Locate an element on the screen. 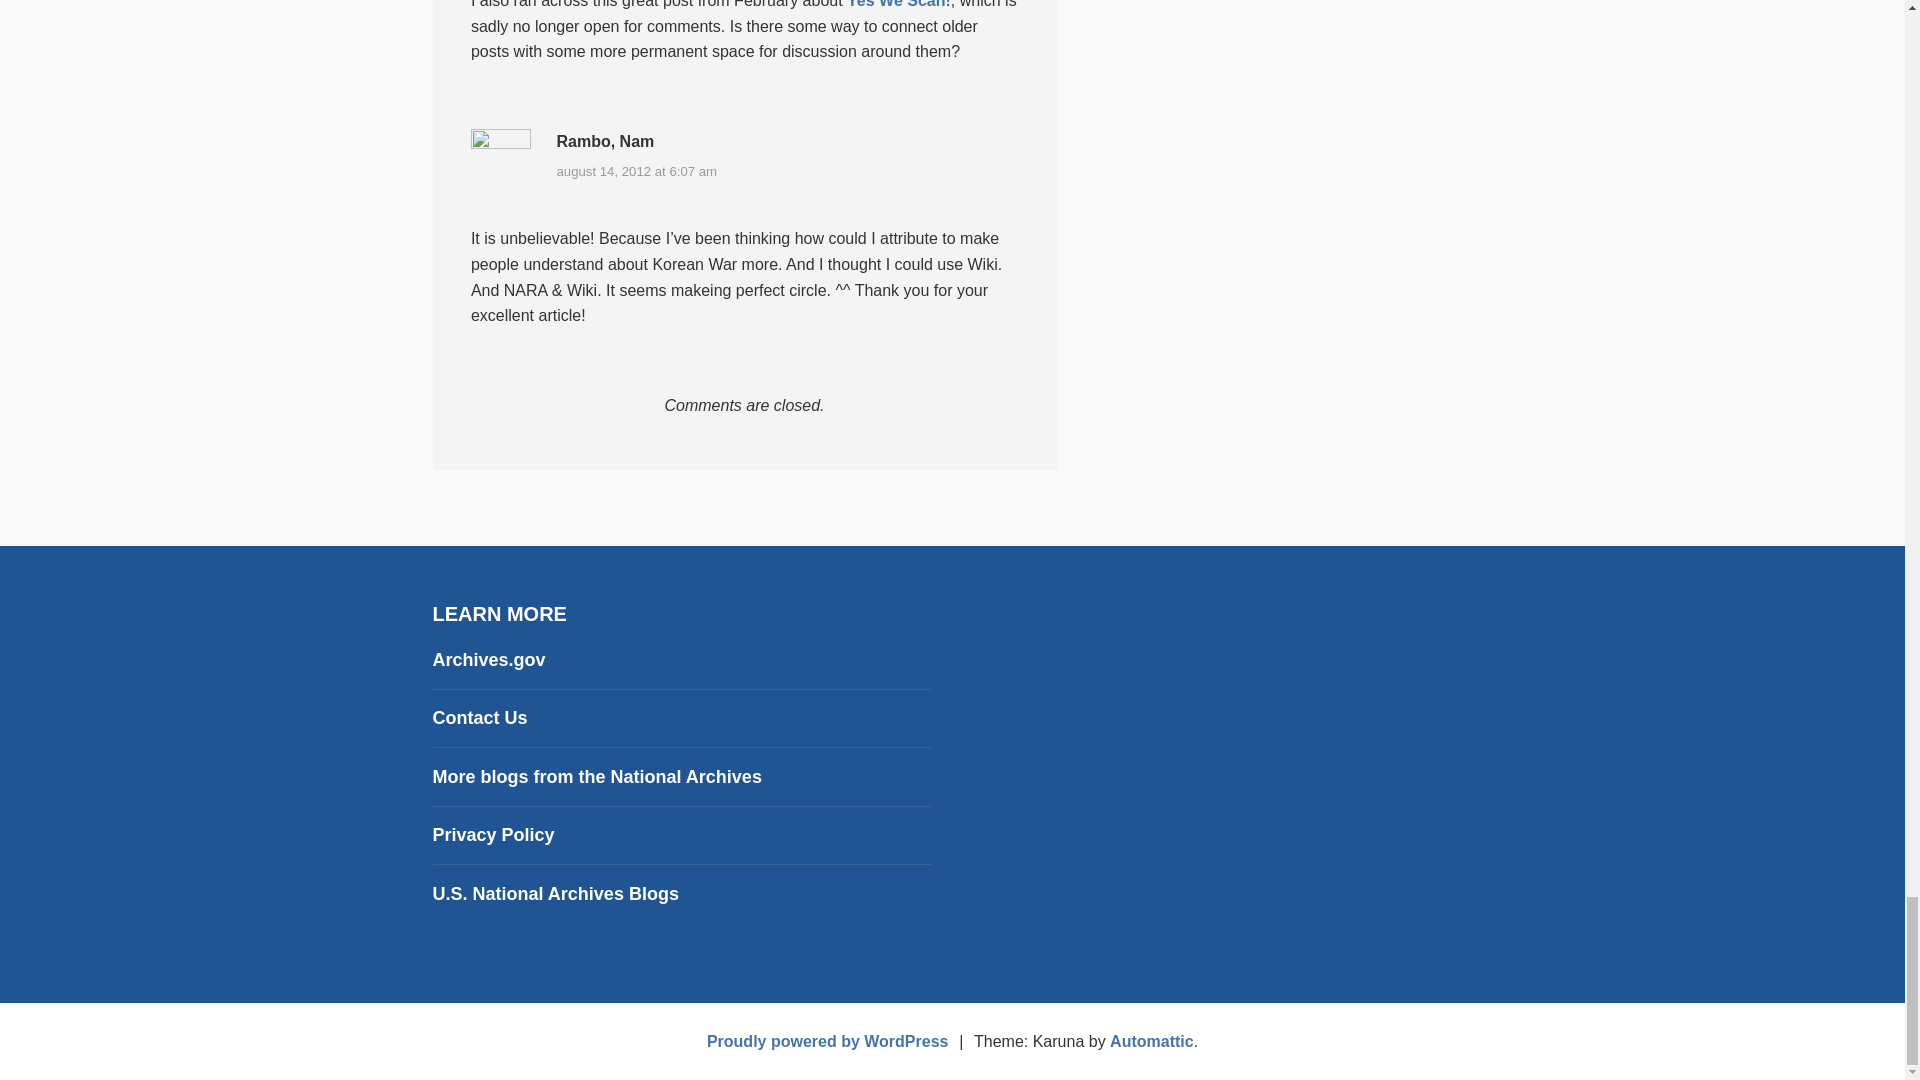  National Archives privacy policy is located at coordinates (493, 834).